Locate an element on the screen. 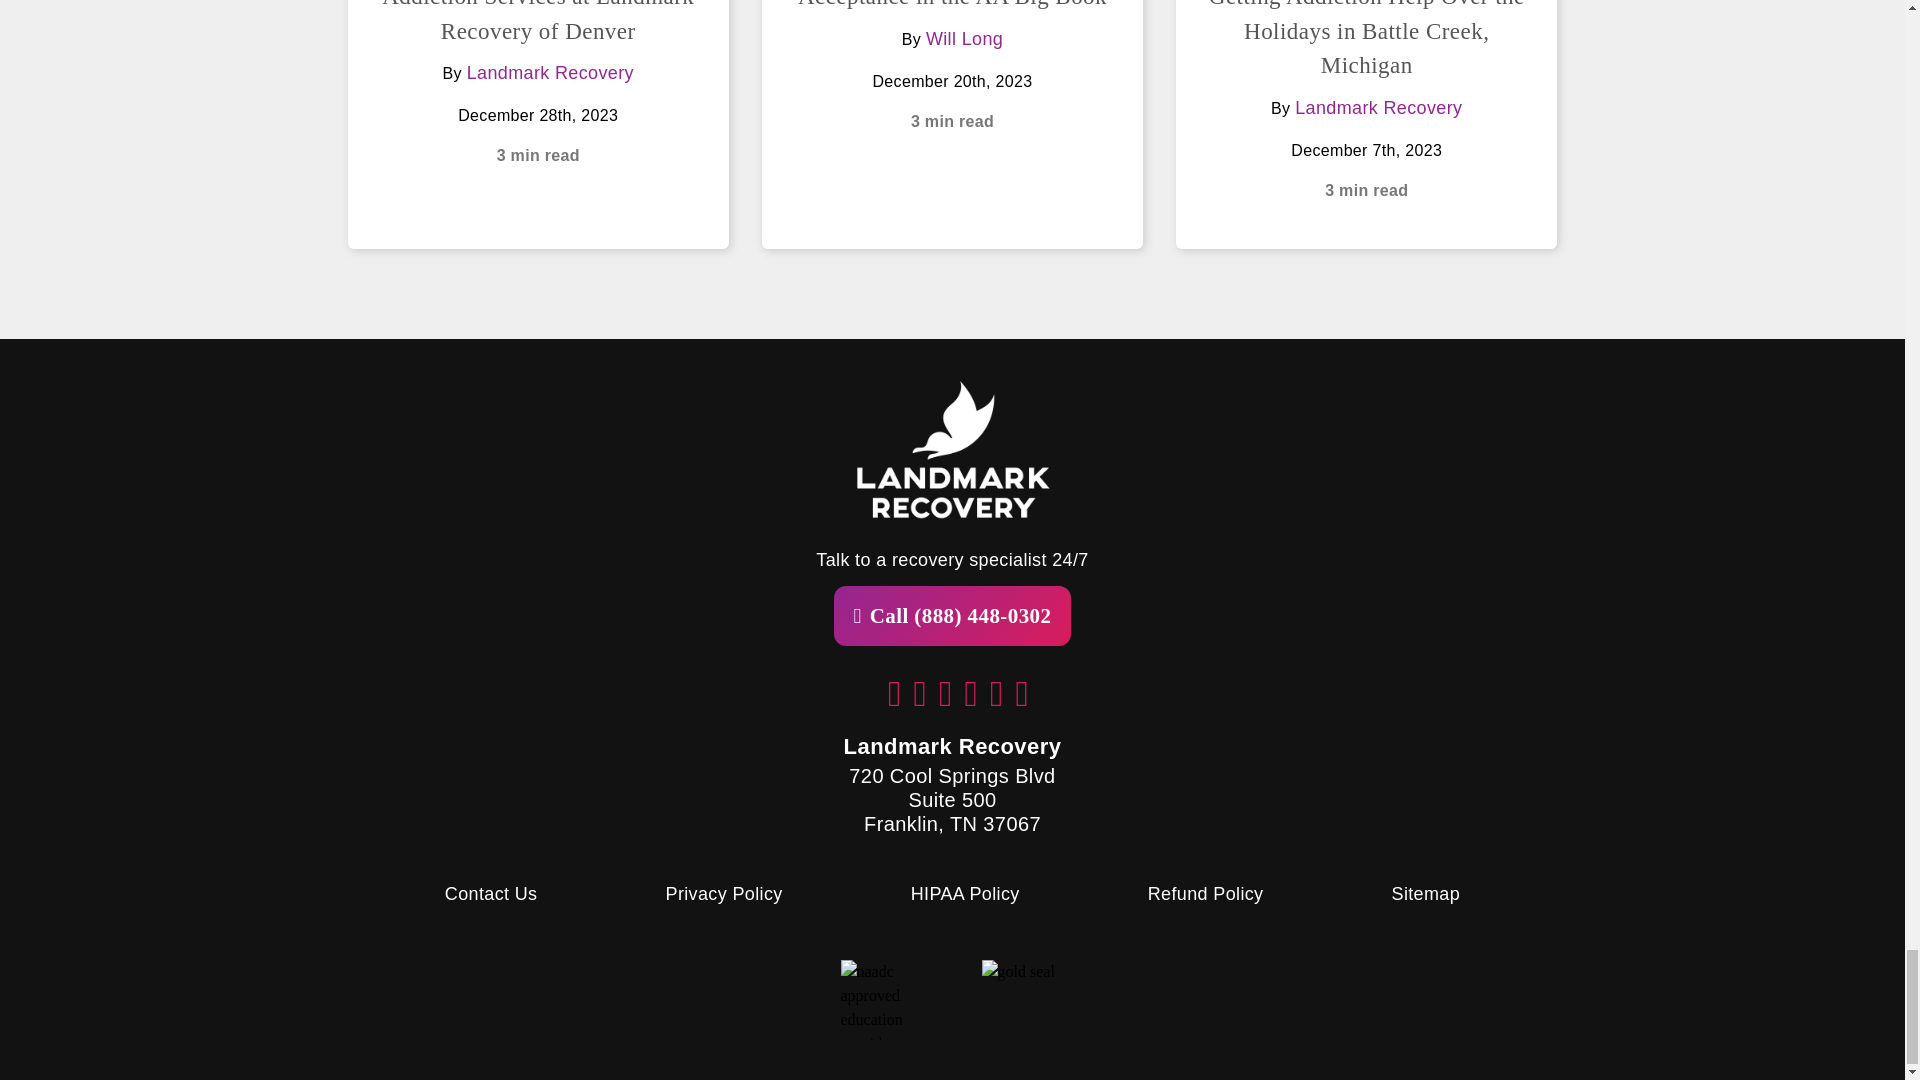  Permanent Link to Acceptance in the AA Big Book is located at coordinates (952, 4).